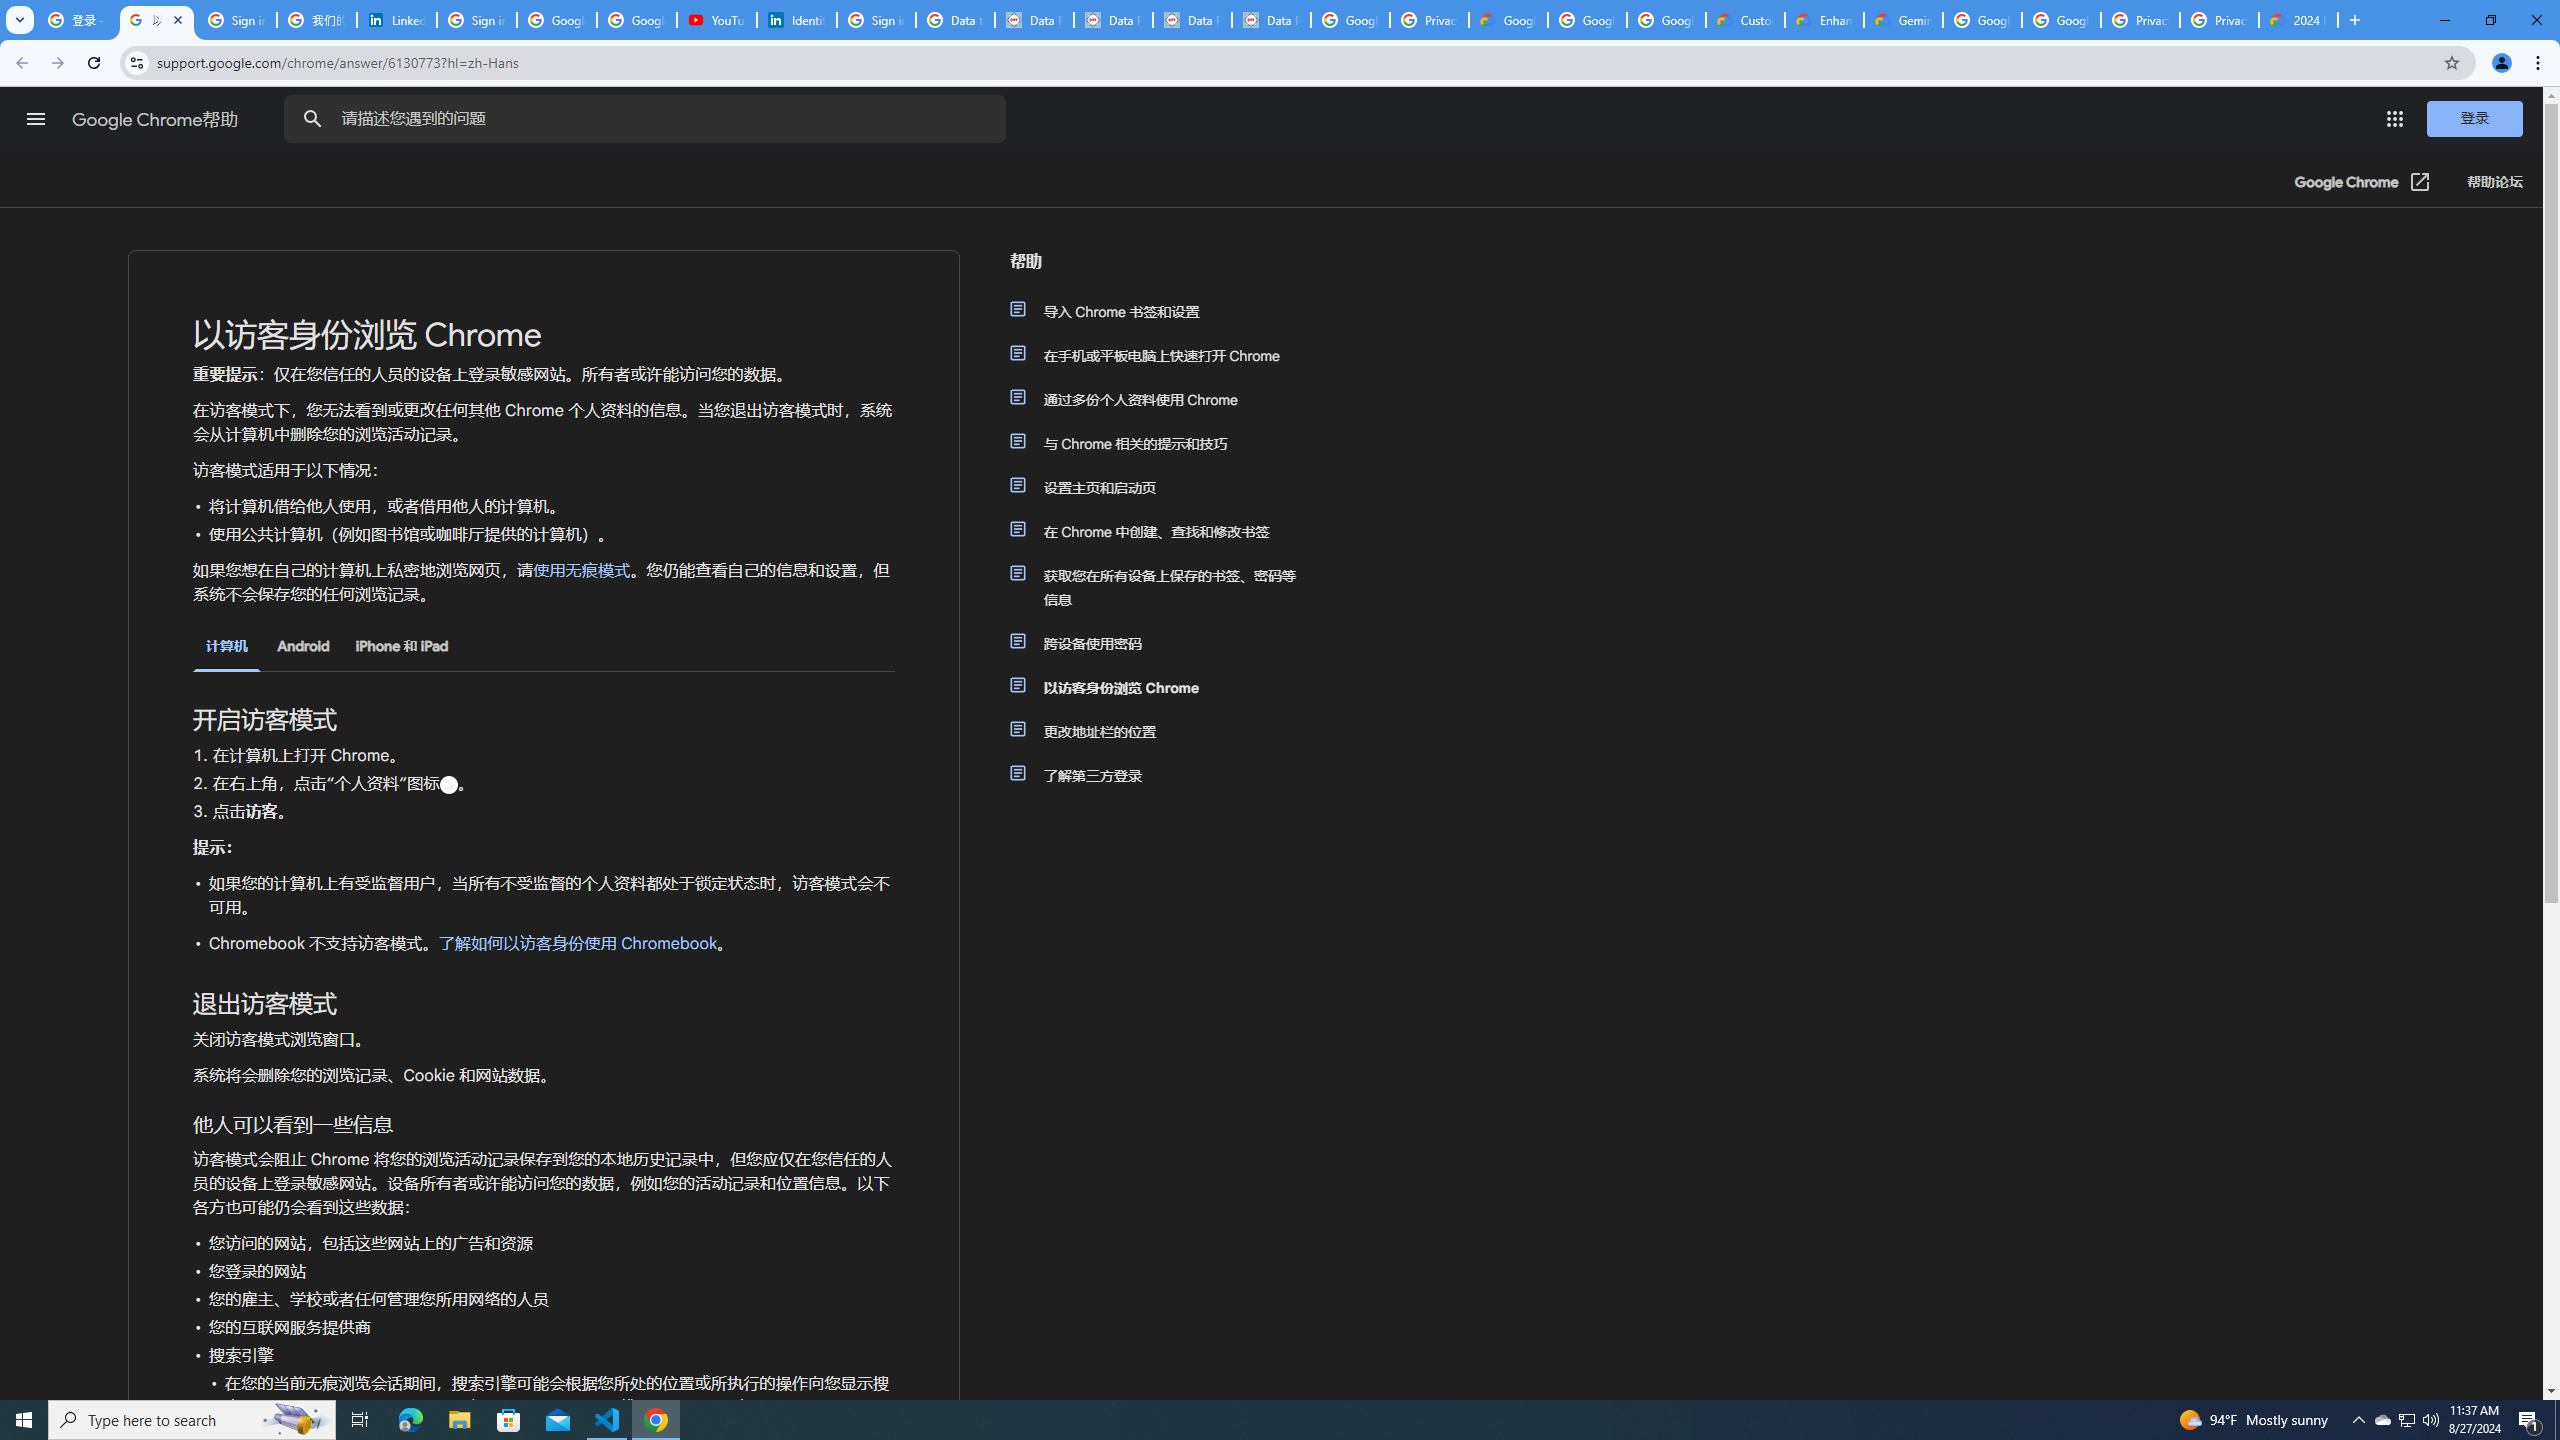  Describe the element at coordinates (1192, 20) in the screenshot. I see `Data Privacy Framework` at that location.